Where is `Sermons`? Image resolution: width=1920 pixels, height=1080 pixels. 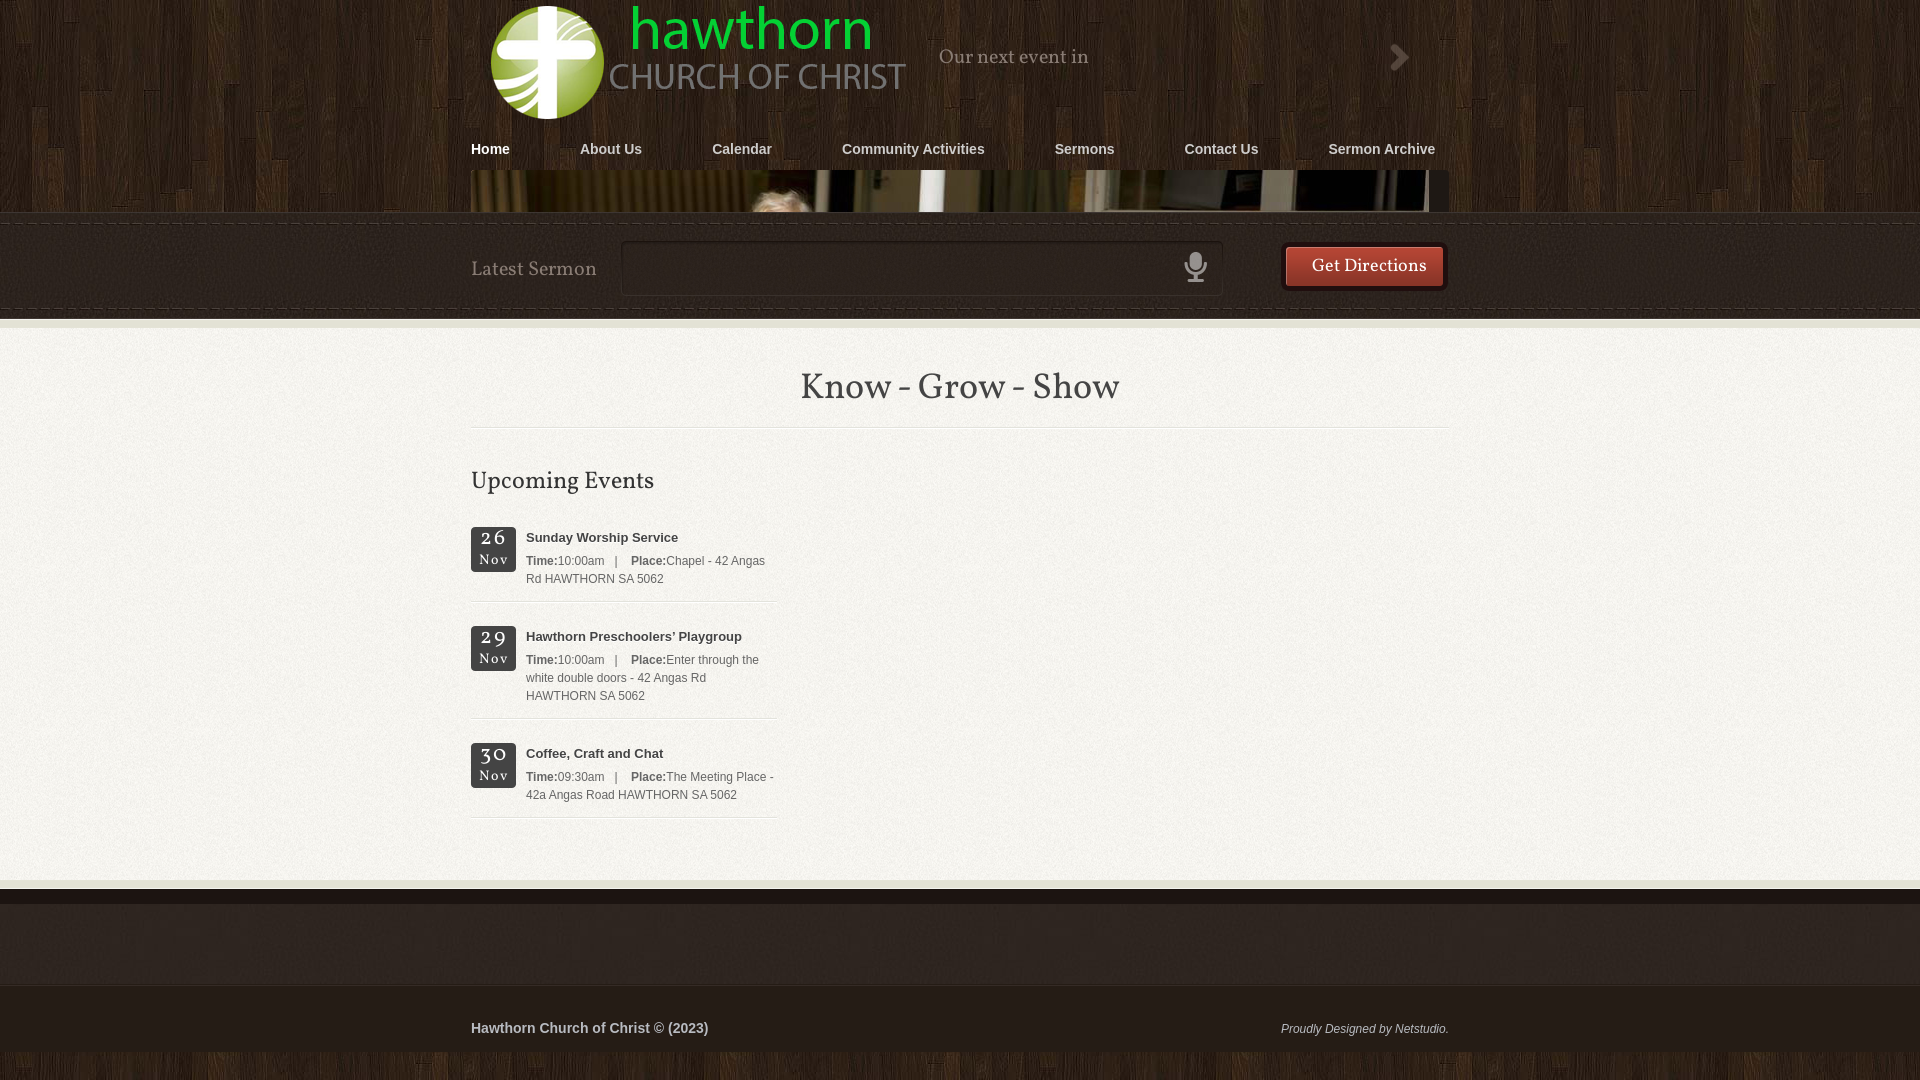
Sermons is located at coordinates (1050, 152).